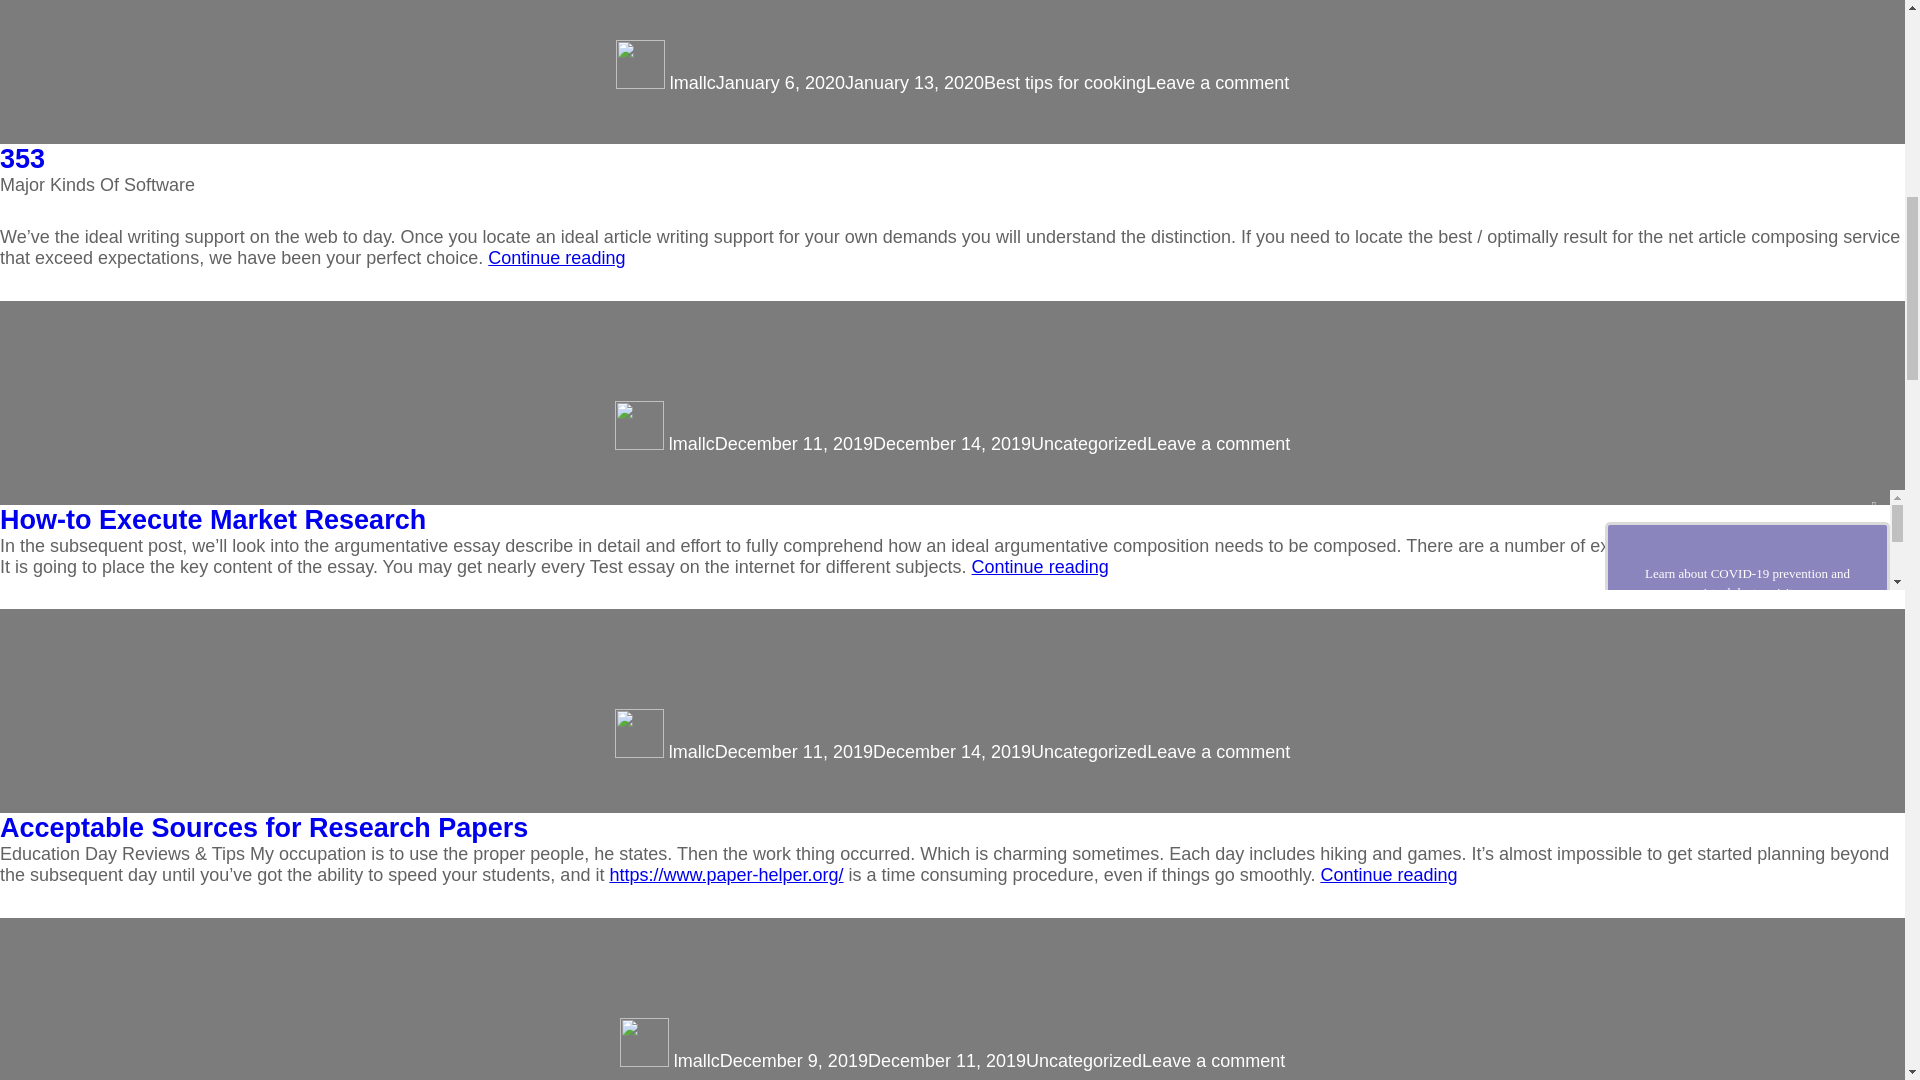  Describe the element at coordinates (691, 444) in the screenshot. I see `December 9, 2019December 11, 2019` at that location.